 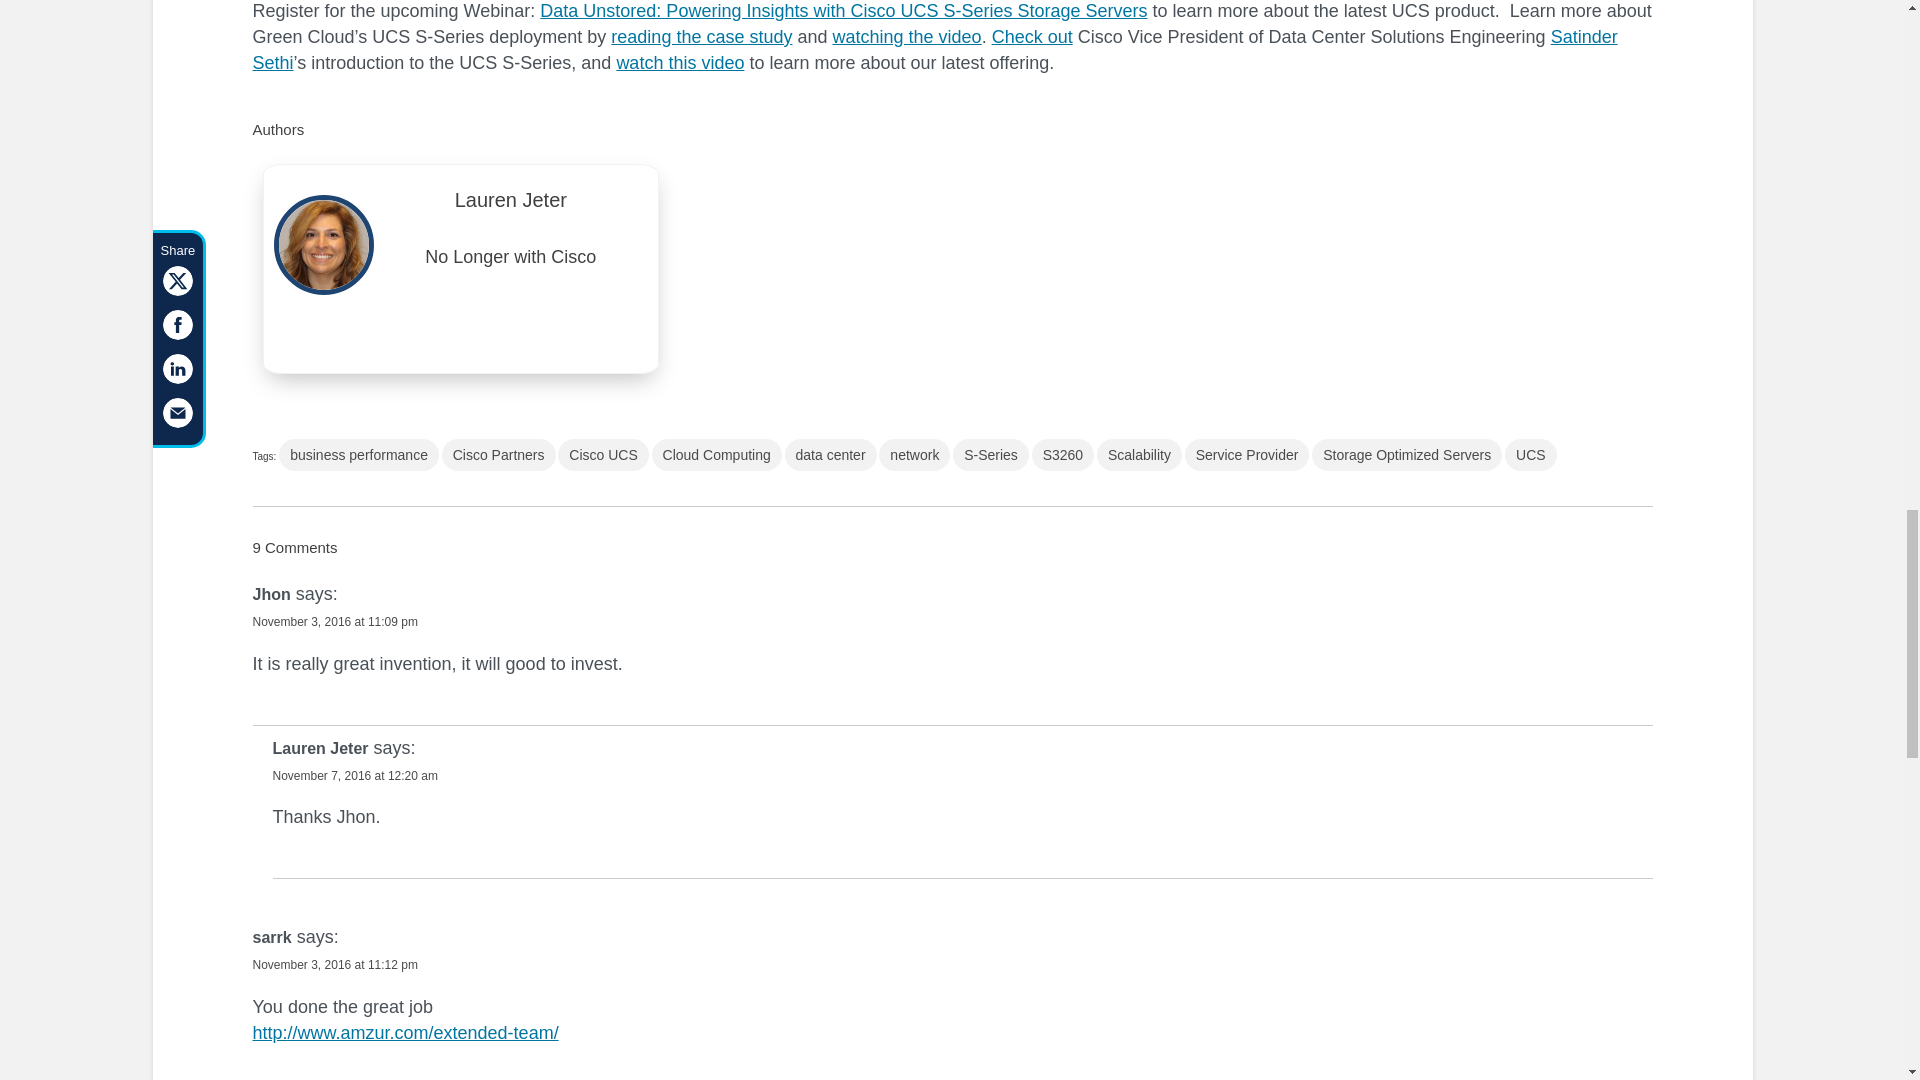 What do you see at coordinates (512, 204) in the screenshot?
I see `Lauren Jeter` at bounding box center [512, 204].